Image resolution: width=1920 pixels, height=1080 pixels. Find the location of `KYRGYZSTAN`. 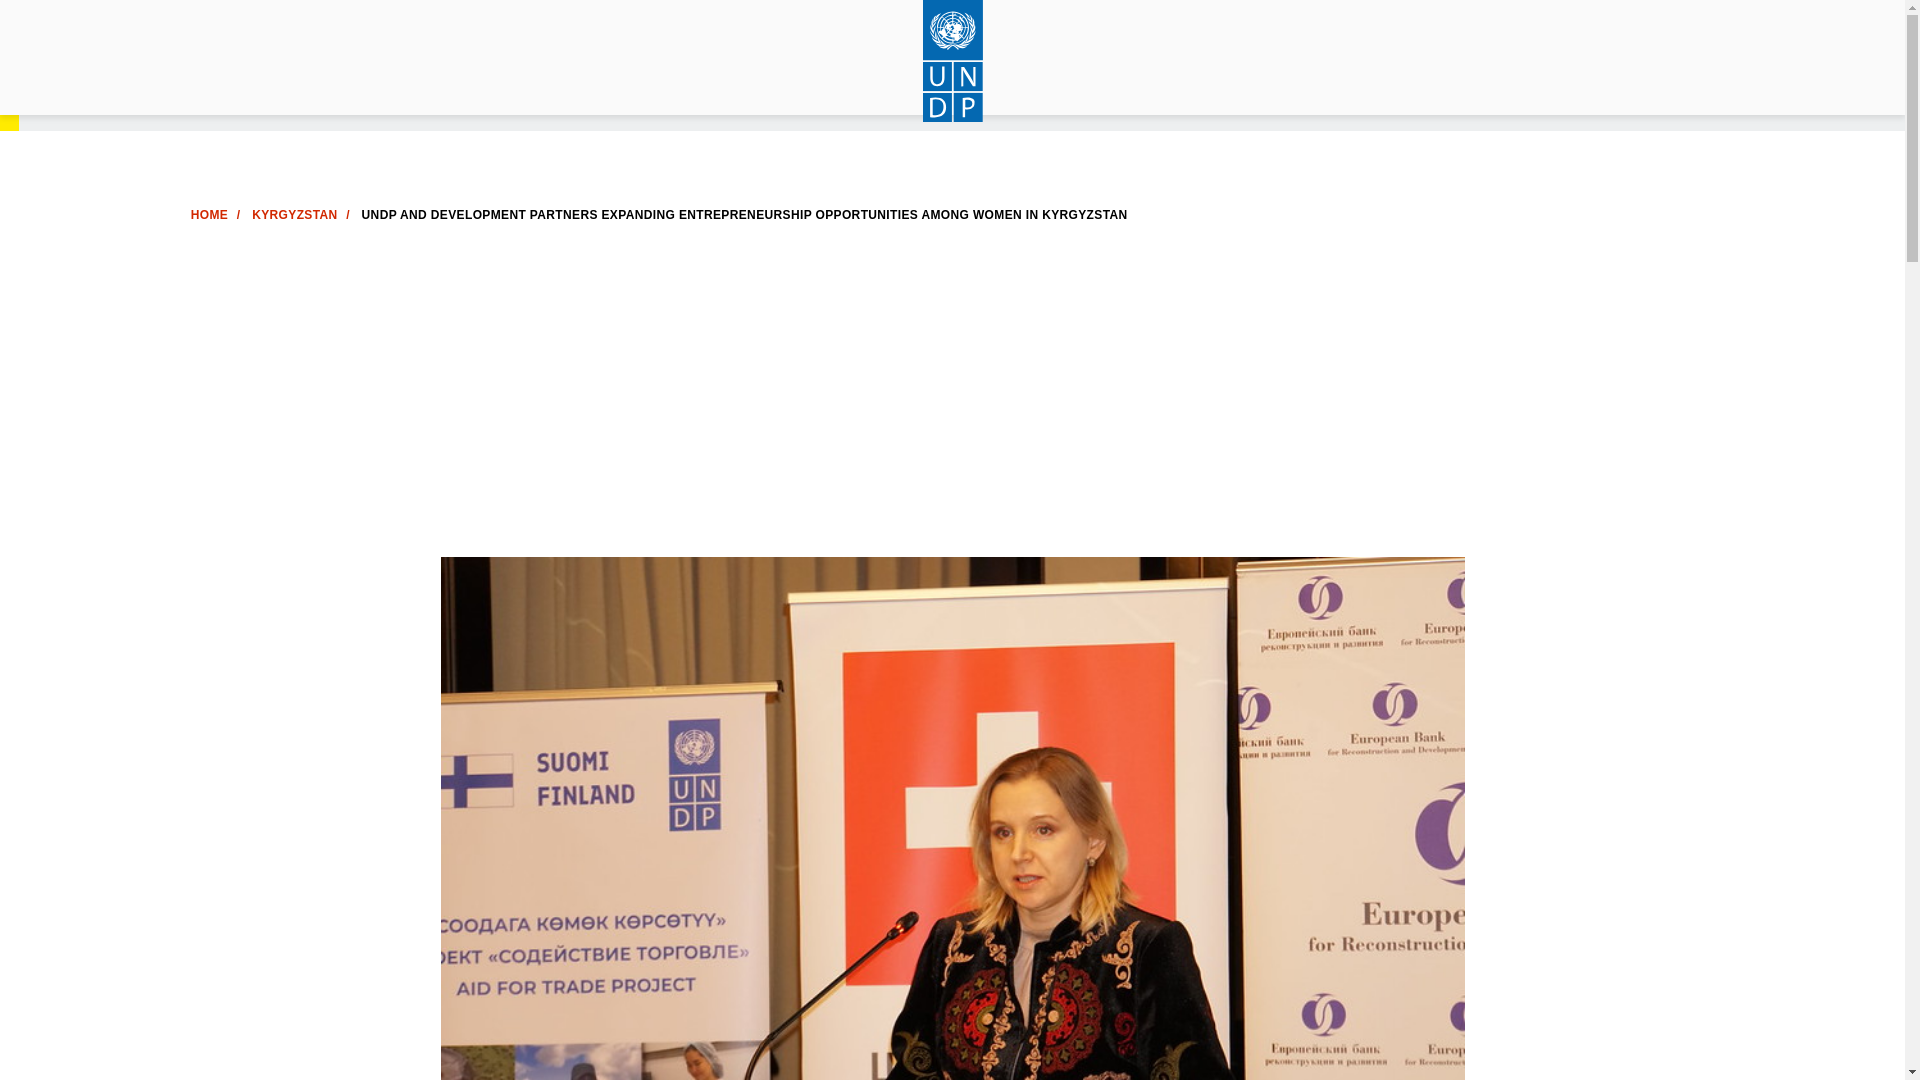

KYRGYZSTAN is located at coordinates (294, 215).